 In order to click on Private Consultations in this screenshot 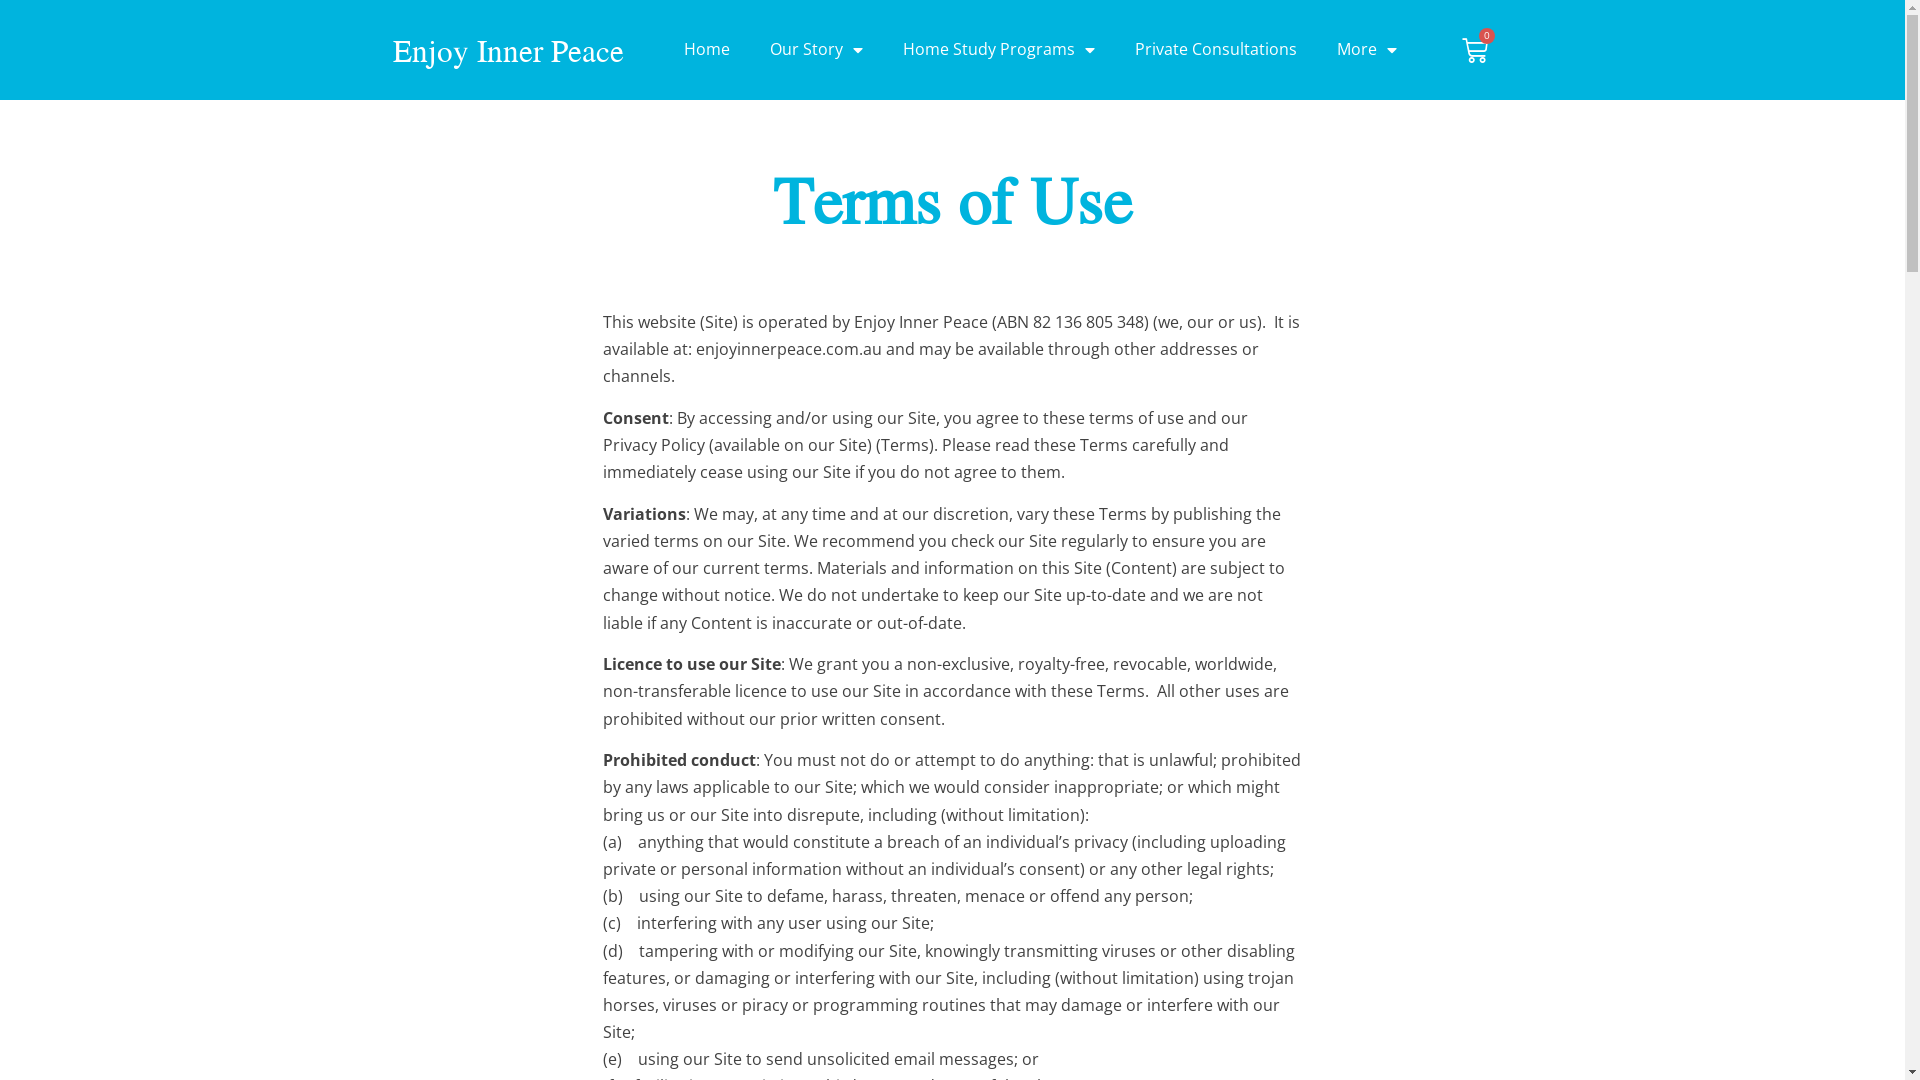, I will do `click(1216, 50)`.